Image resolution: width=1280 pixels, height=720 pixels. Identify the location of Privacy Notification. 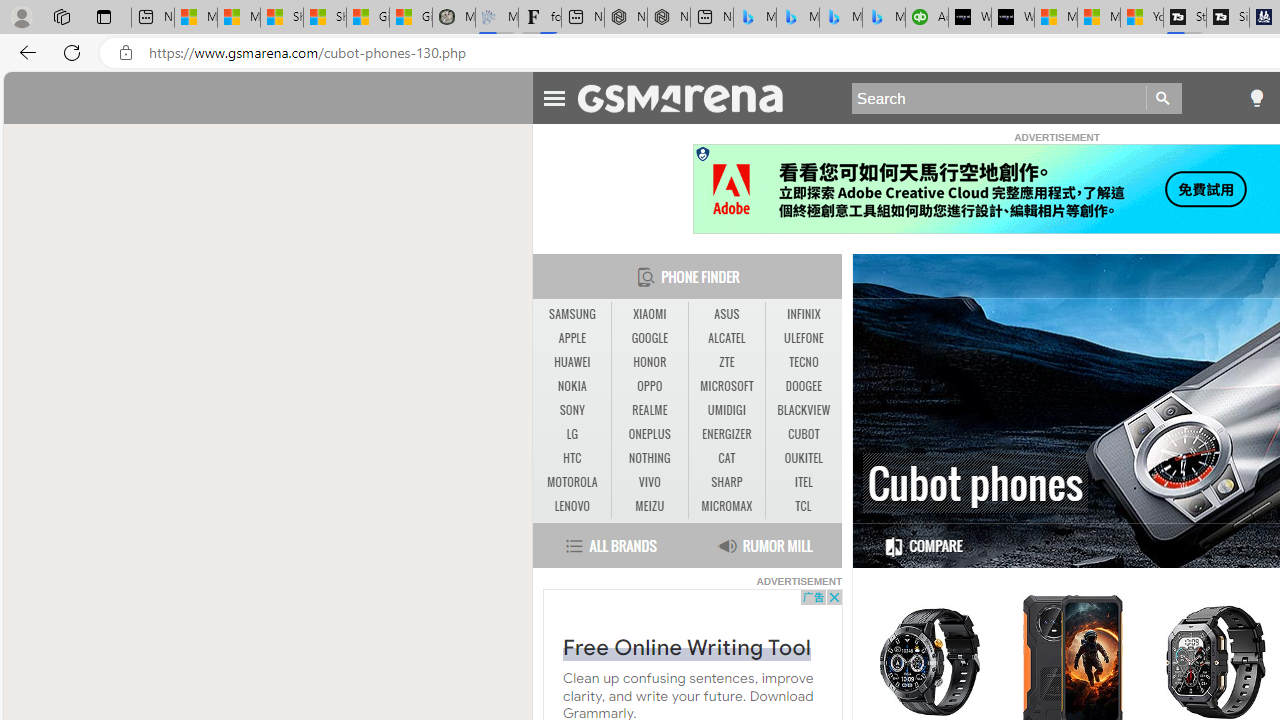
(702, 154).